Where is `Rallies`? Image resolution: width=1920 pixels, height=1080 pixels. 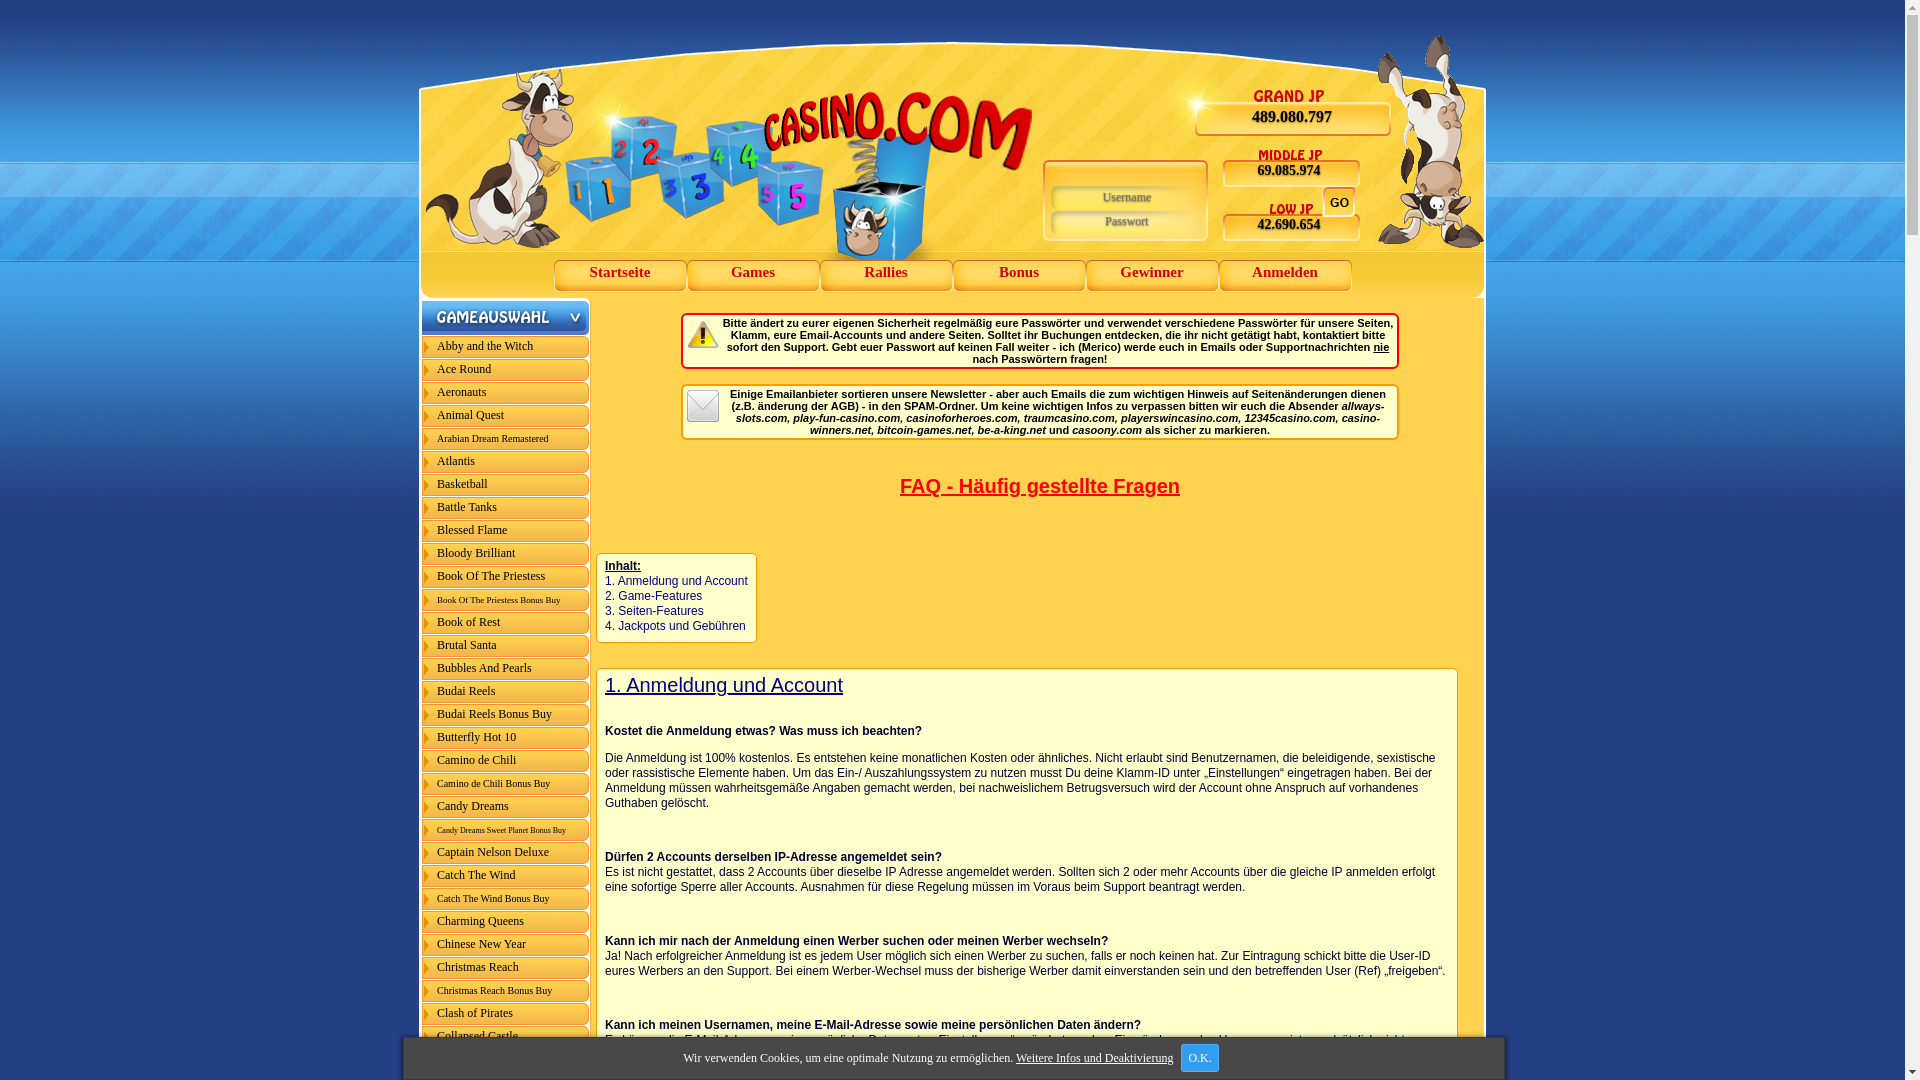 Rallies is located at coordinates (886, 276).